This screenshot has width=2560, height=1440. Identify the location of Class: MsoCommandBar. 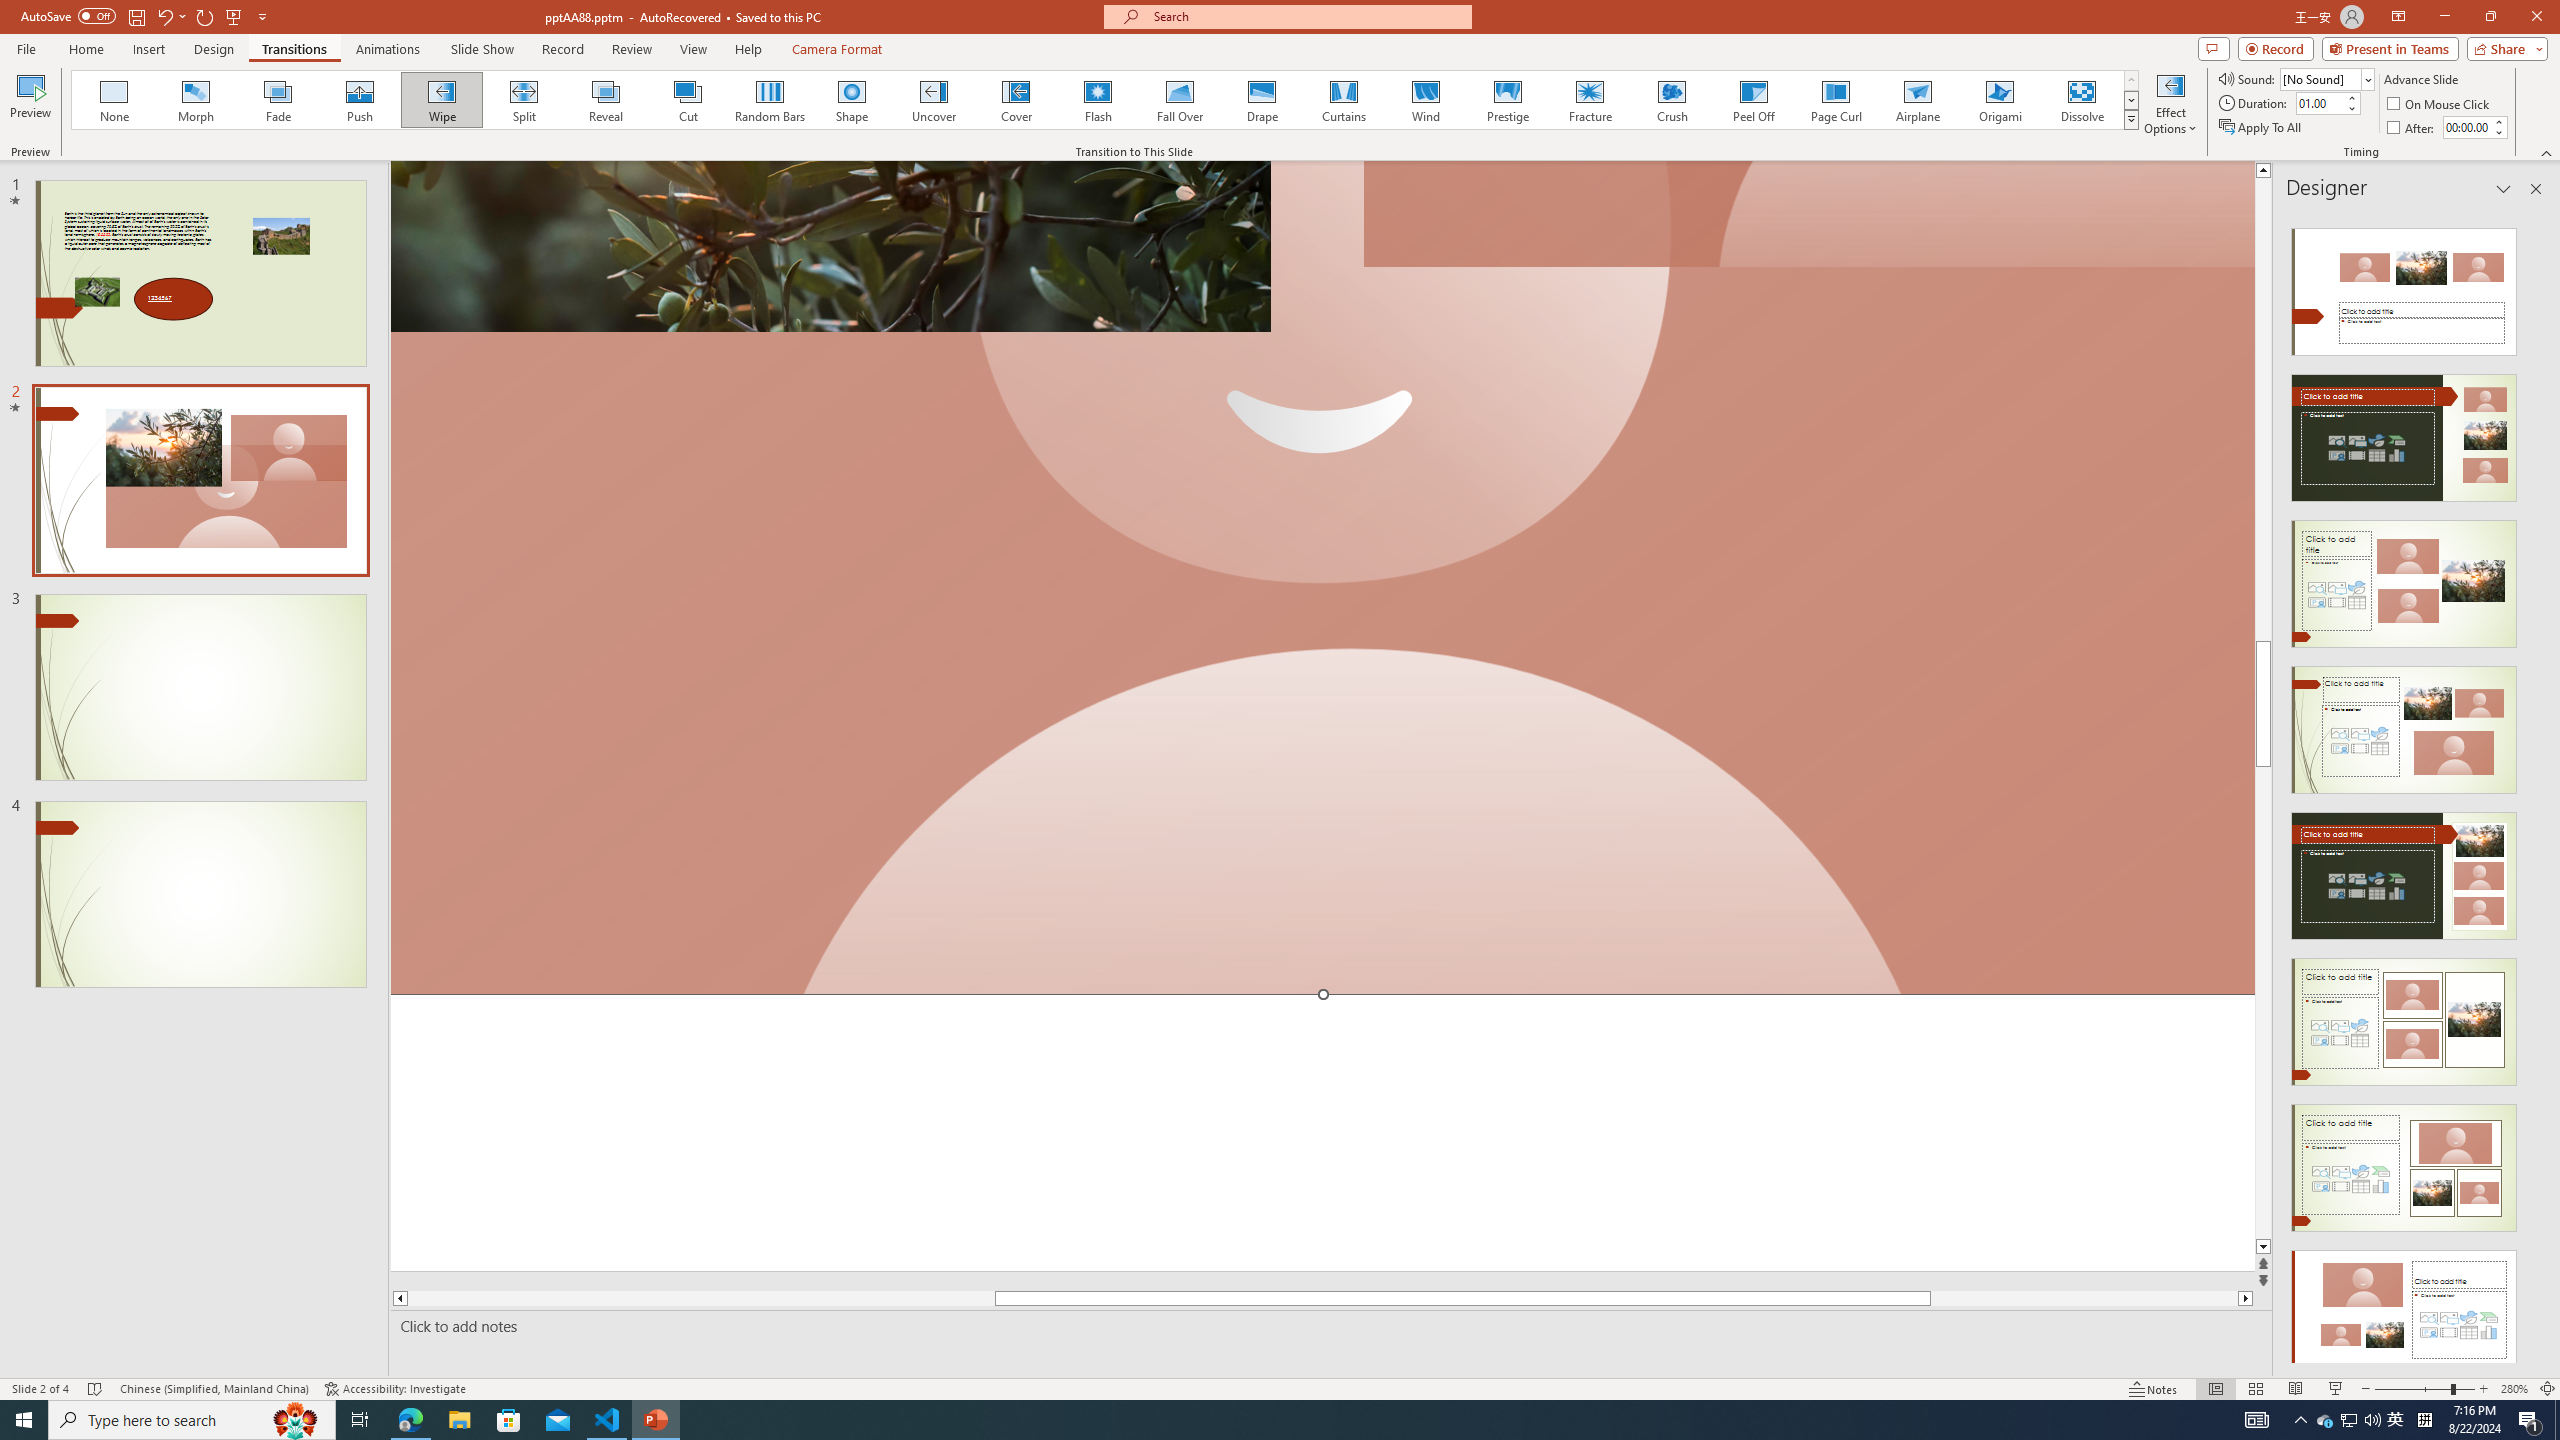
(1280, 1388).